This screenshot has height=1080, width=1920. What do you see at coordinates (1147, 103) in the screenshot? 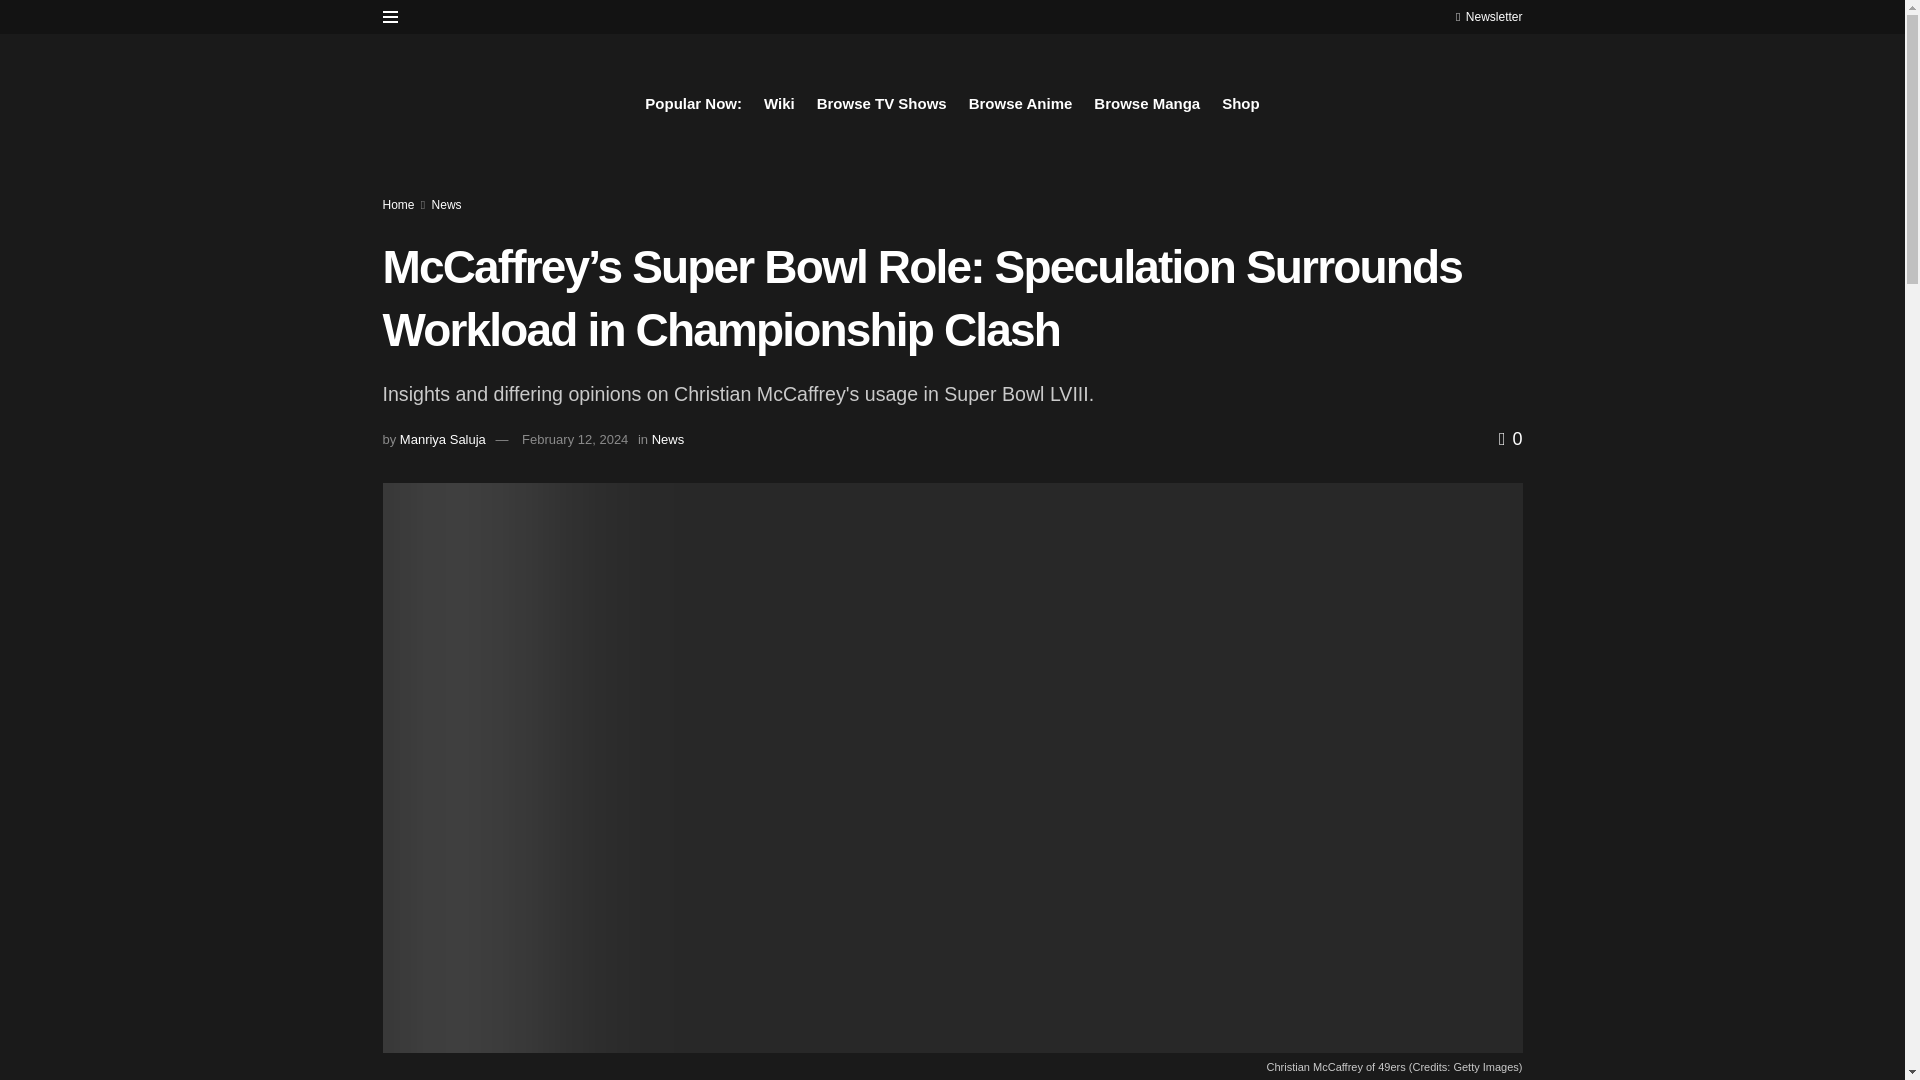
I see `Browse Manga` at bounding box center [1147, 103].